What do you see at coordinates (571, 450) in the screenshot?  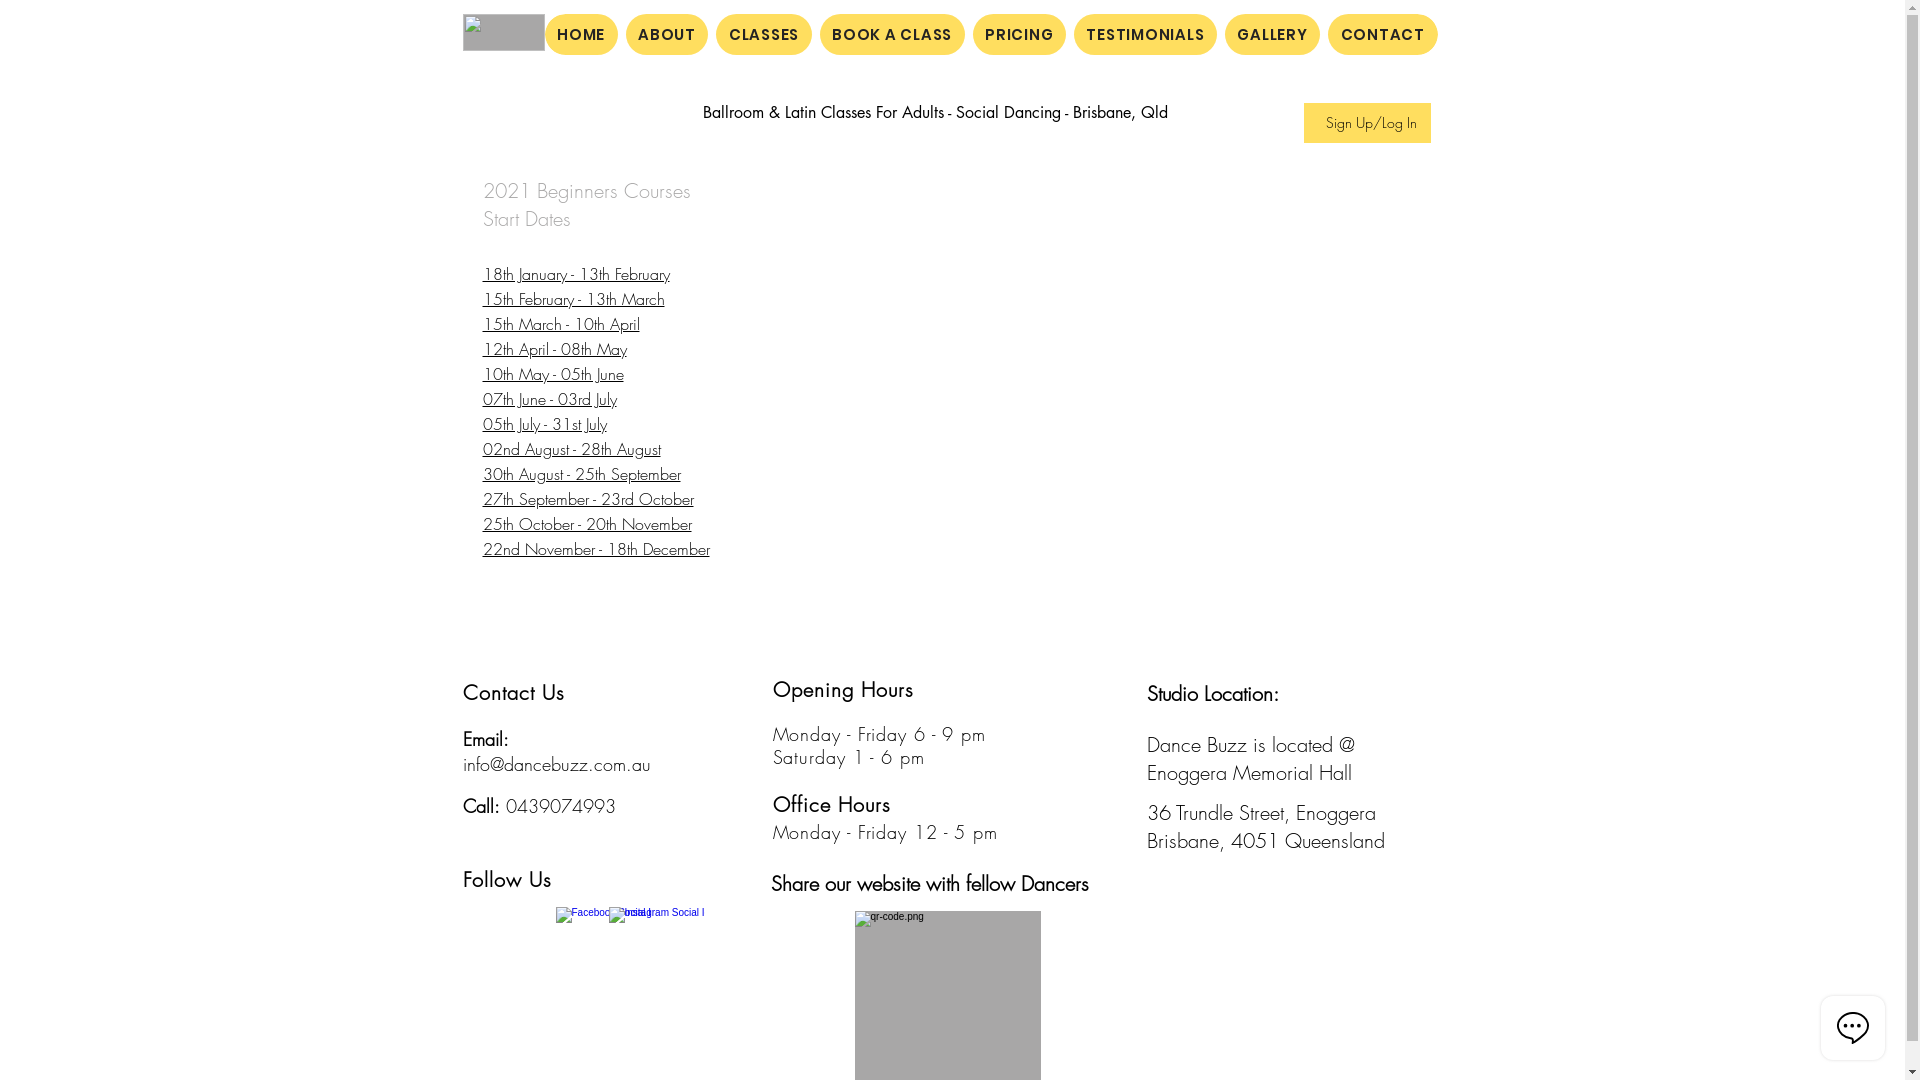 I see `02nd August - 28th August` at bounding box center [571, 450].